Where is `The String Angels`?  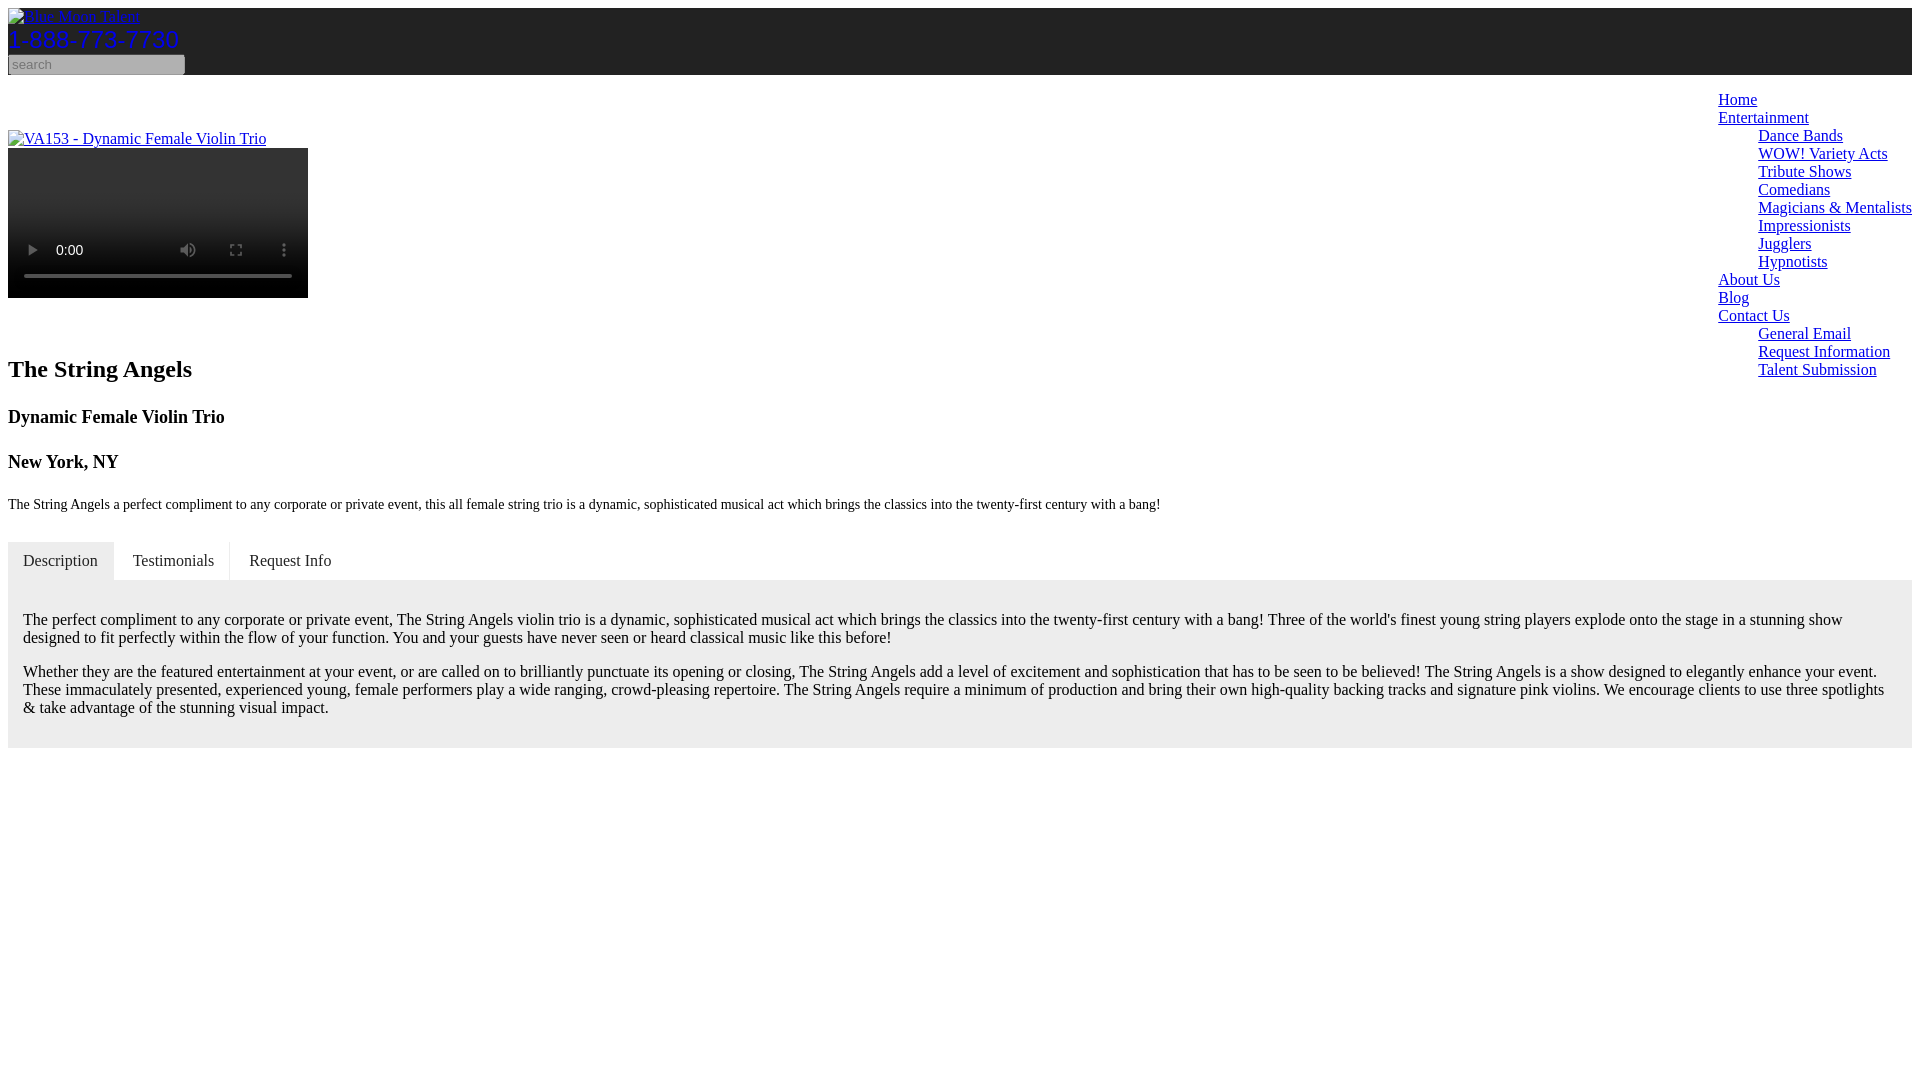
The String Angels is located at coordinates (136, 138).